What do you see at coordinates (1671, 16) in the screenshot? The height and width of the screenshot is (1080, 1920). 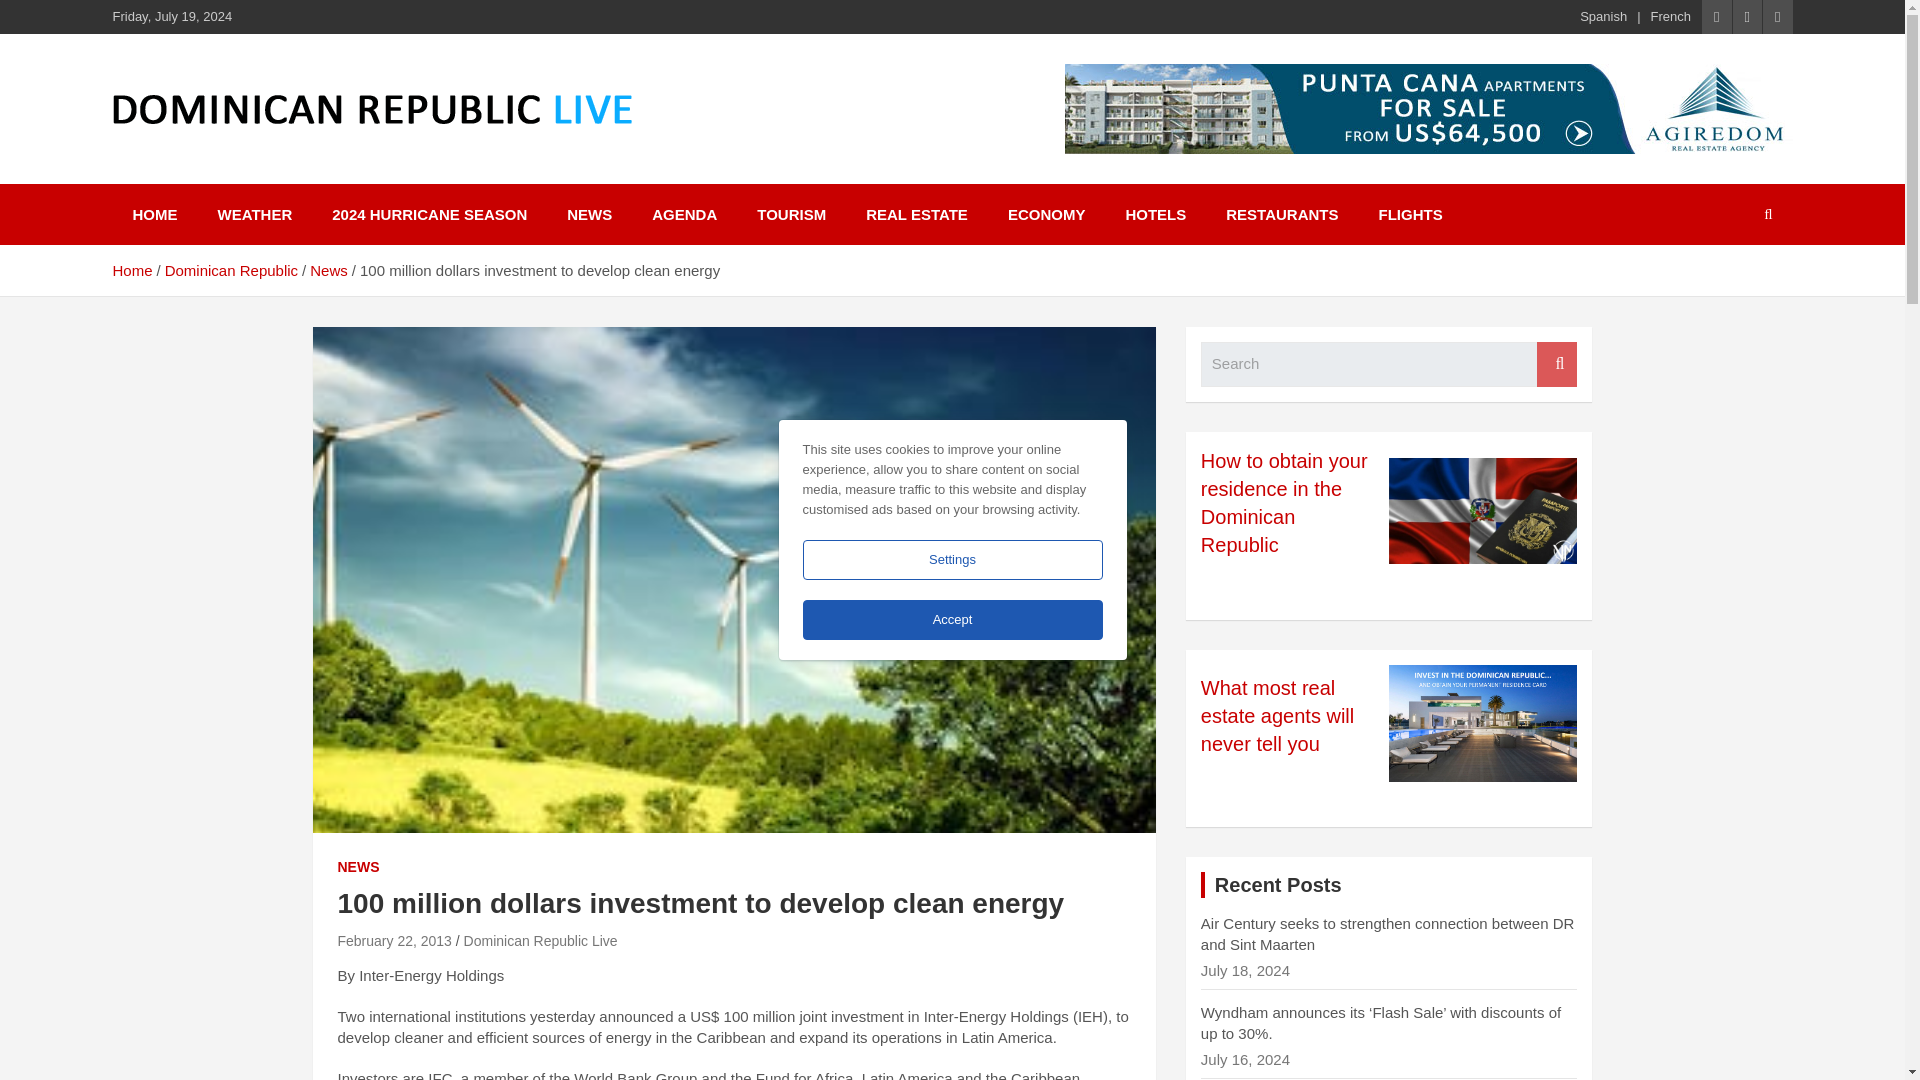 I see `French` at bounding box center [1671, 16].